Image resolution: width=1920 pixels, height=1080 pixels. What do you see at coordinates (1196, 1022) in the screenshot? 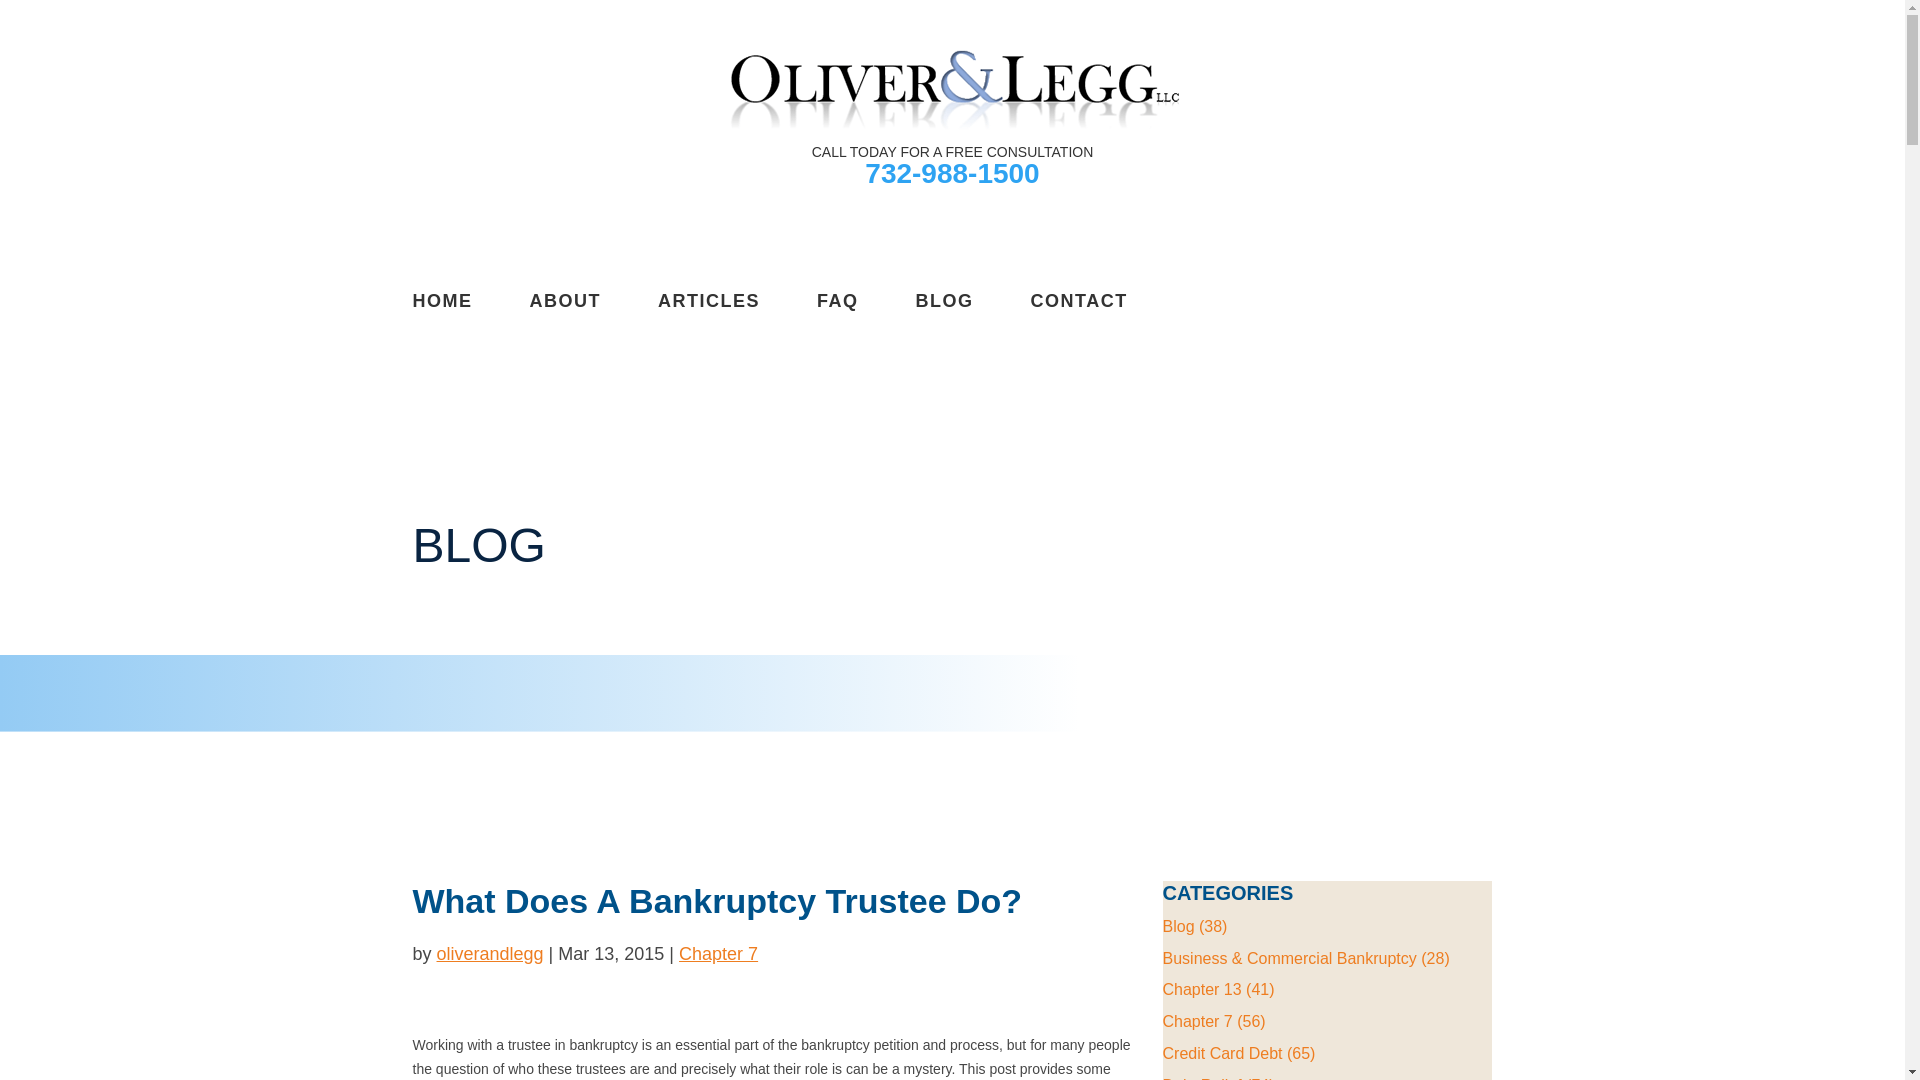
I see `Chapter 7` at bounding box center [1196, 1022].